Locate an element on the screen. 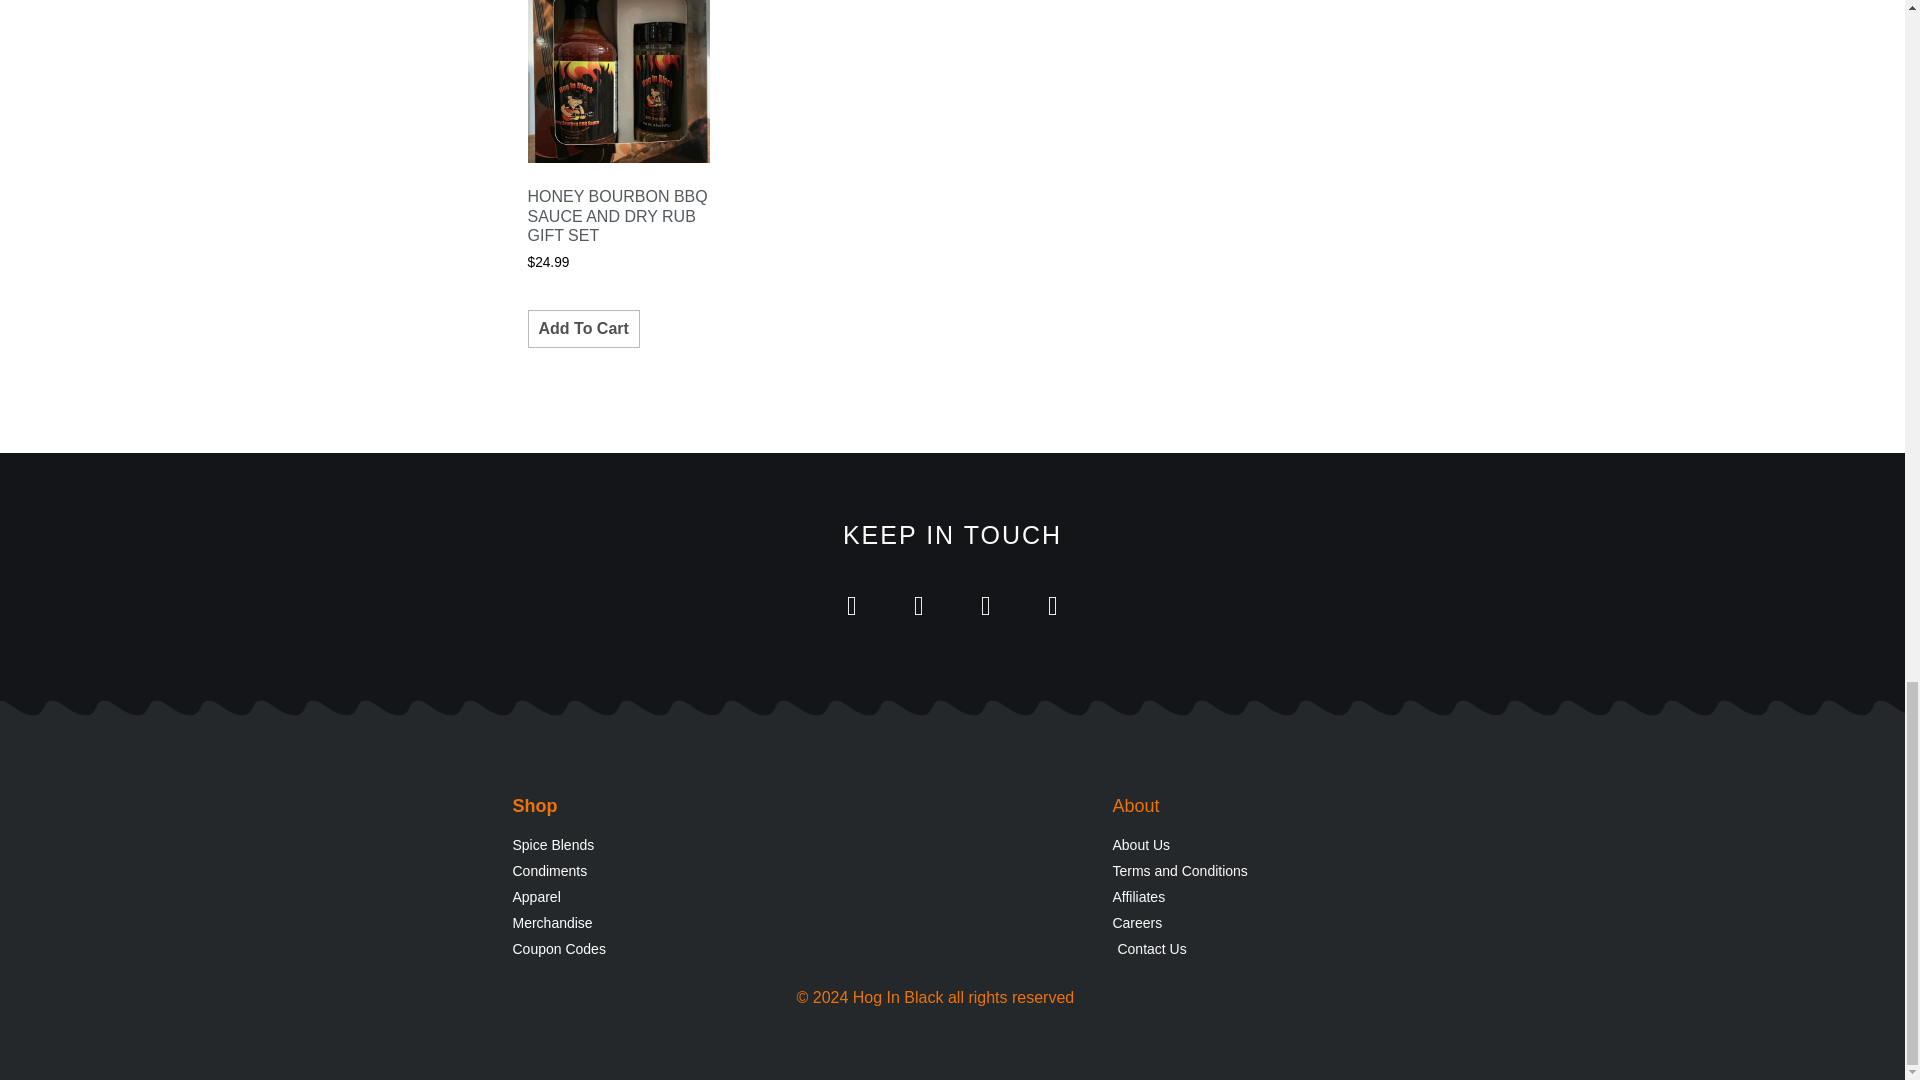  Spice Blends is located at coordinates (652, 845).